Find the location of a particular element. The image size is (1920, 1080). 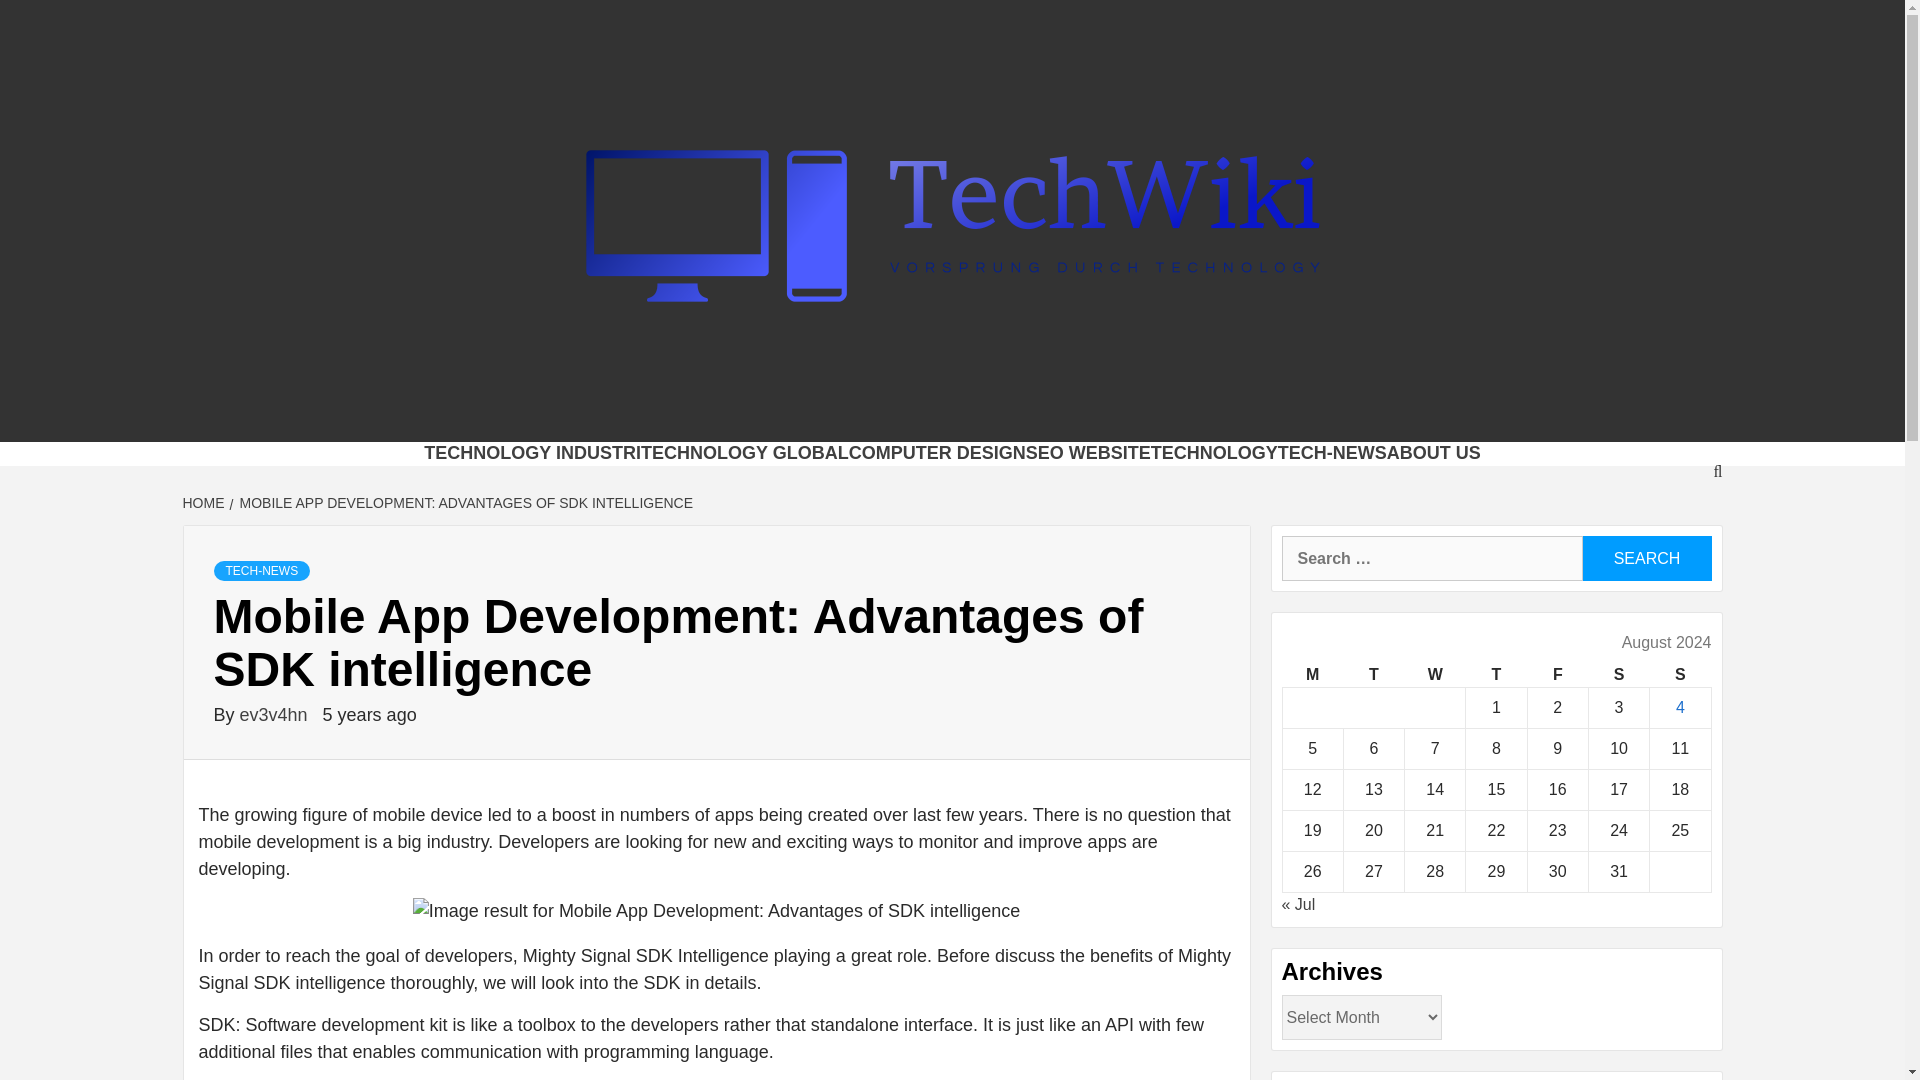

Tuesday is located at coordinates (1372, 675).